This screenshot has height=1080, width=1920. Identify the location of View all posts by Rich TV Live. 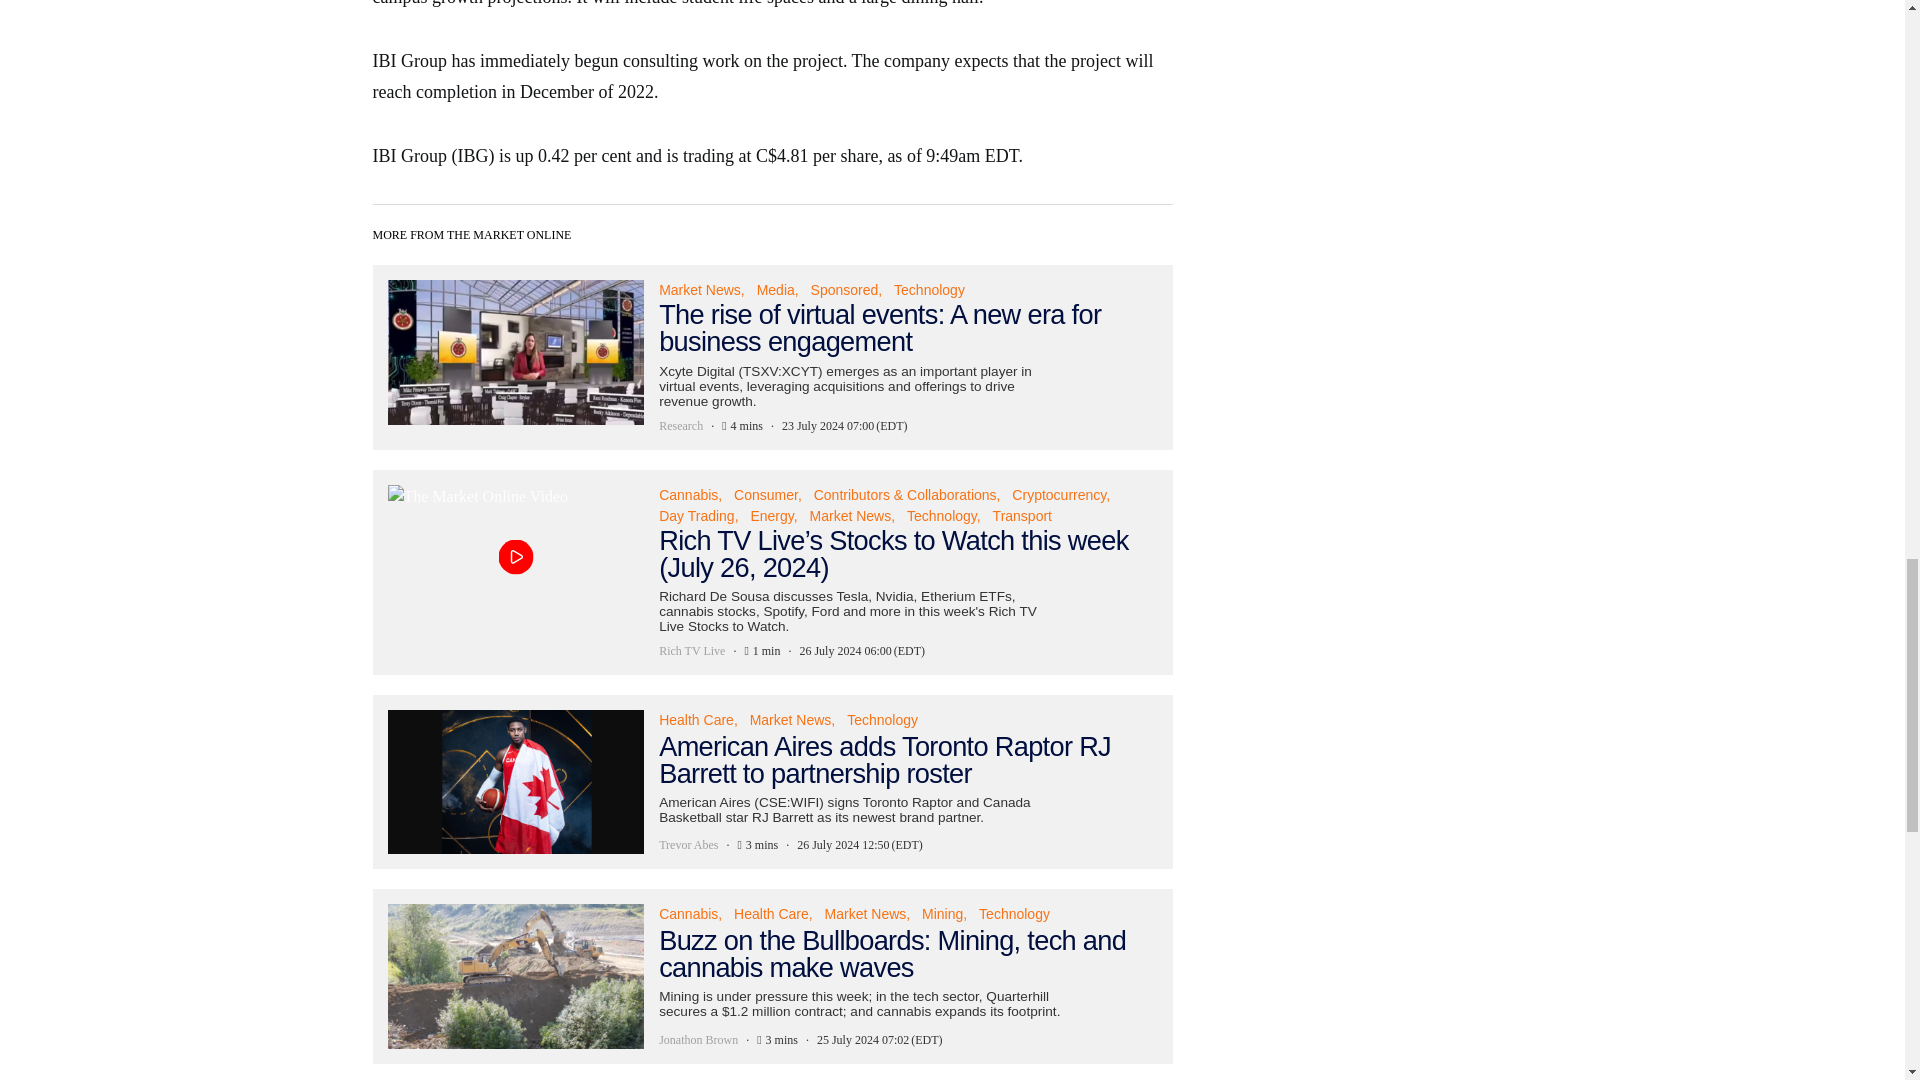
(692, 650).